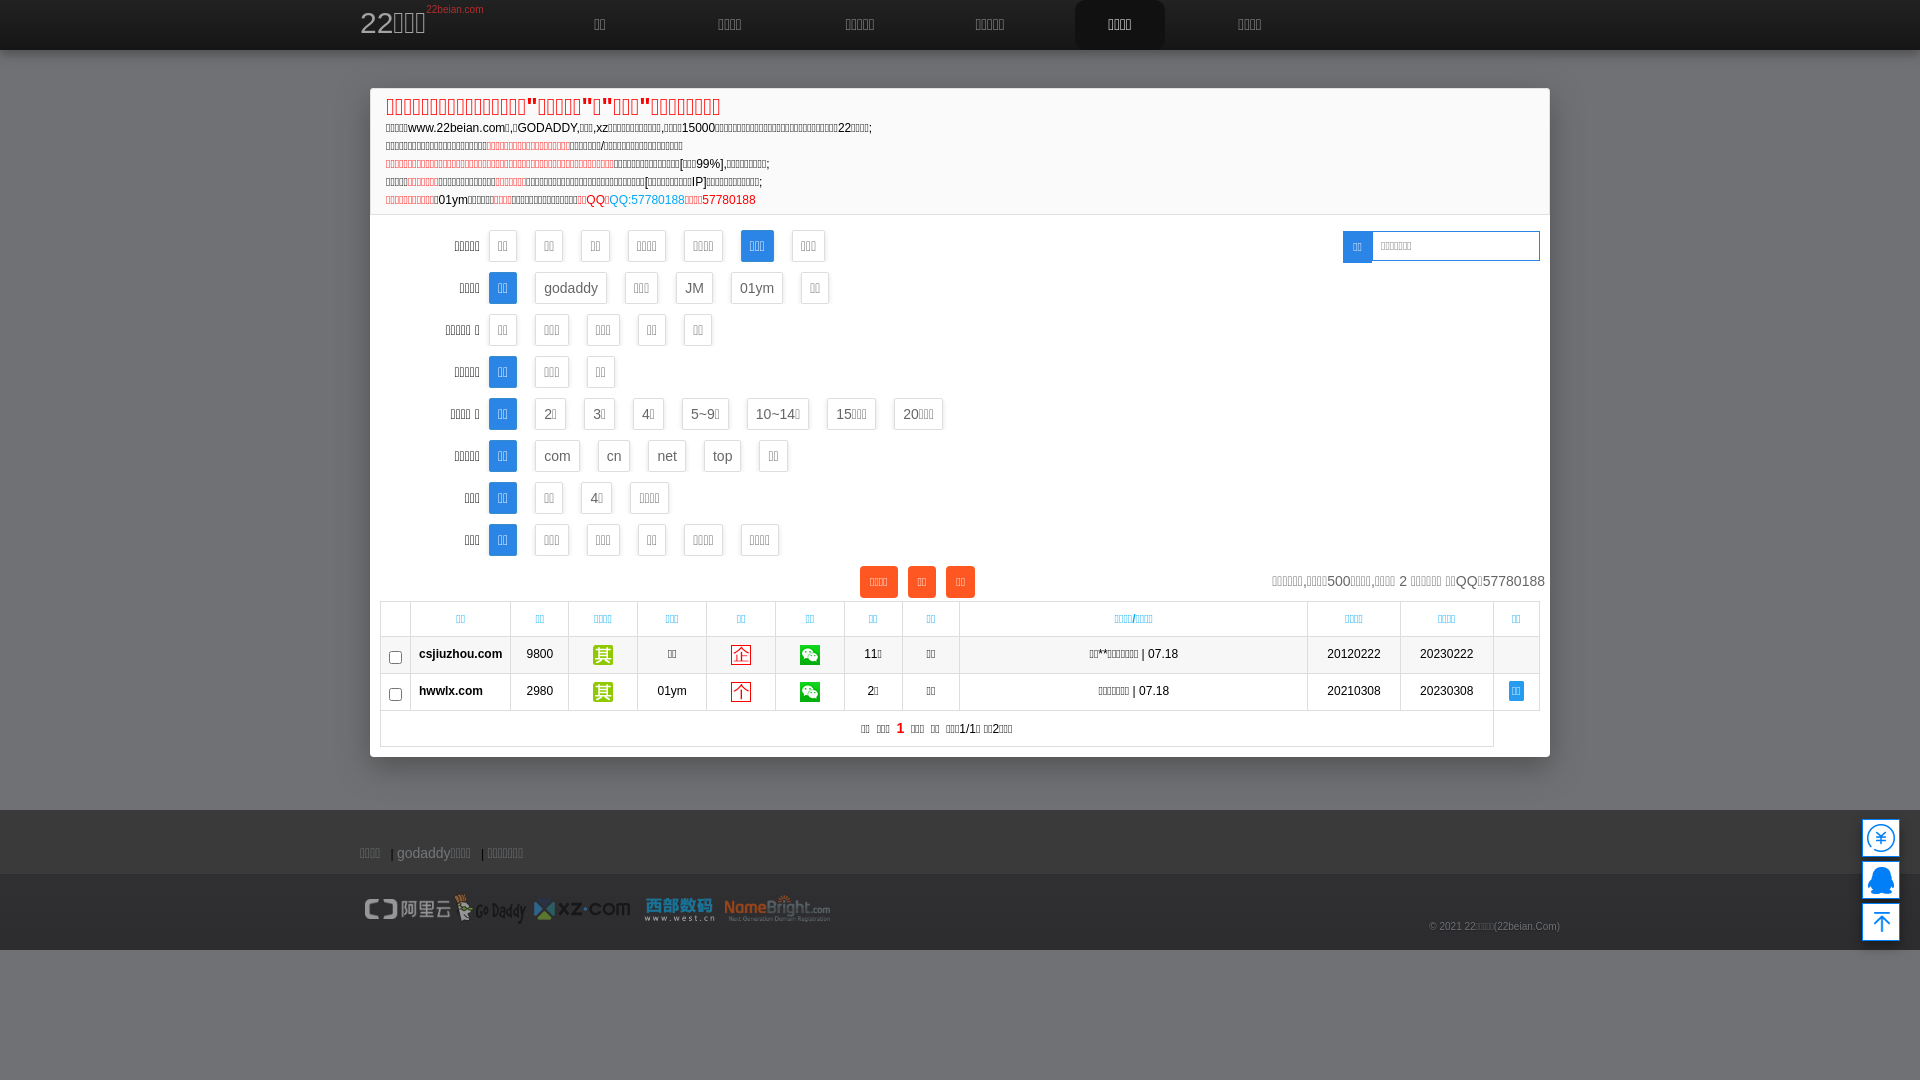 The width and height of the screenshot is (1920, 1080). Describe the element at coordinates (694, 288) in the screenshot. I see `JM` at that location.